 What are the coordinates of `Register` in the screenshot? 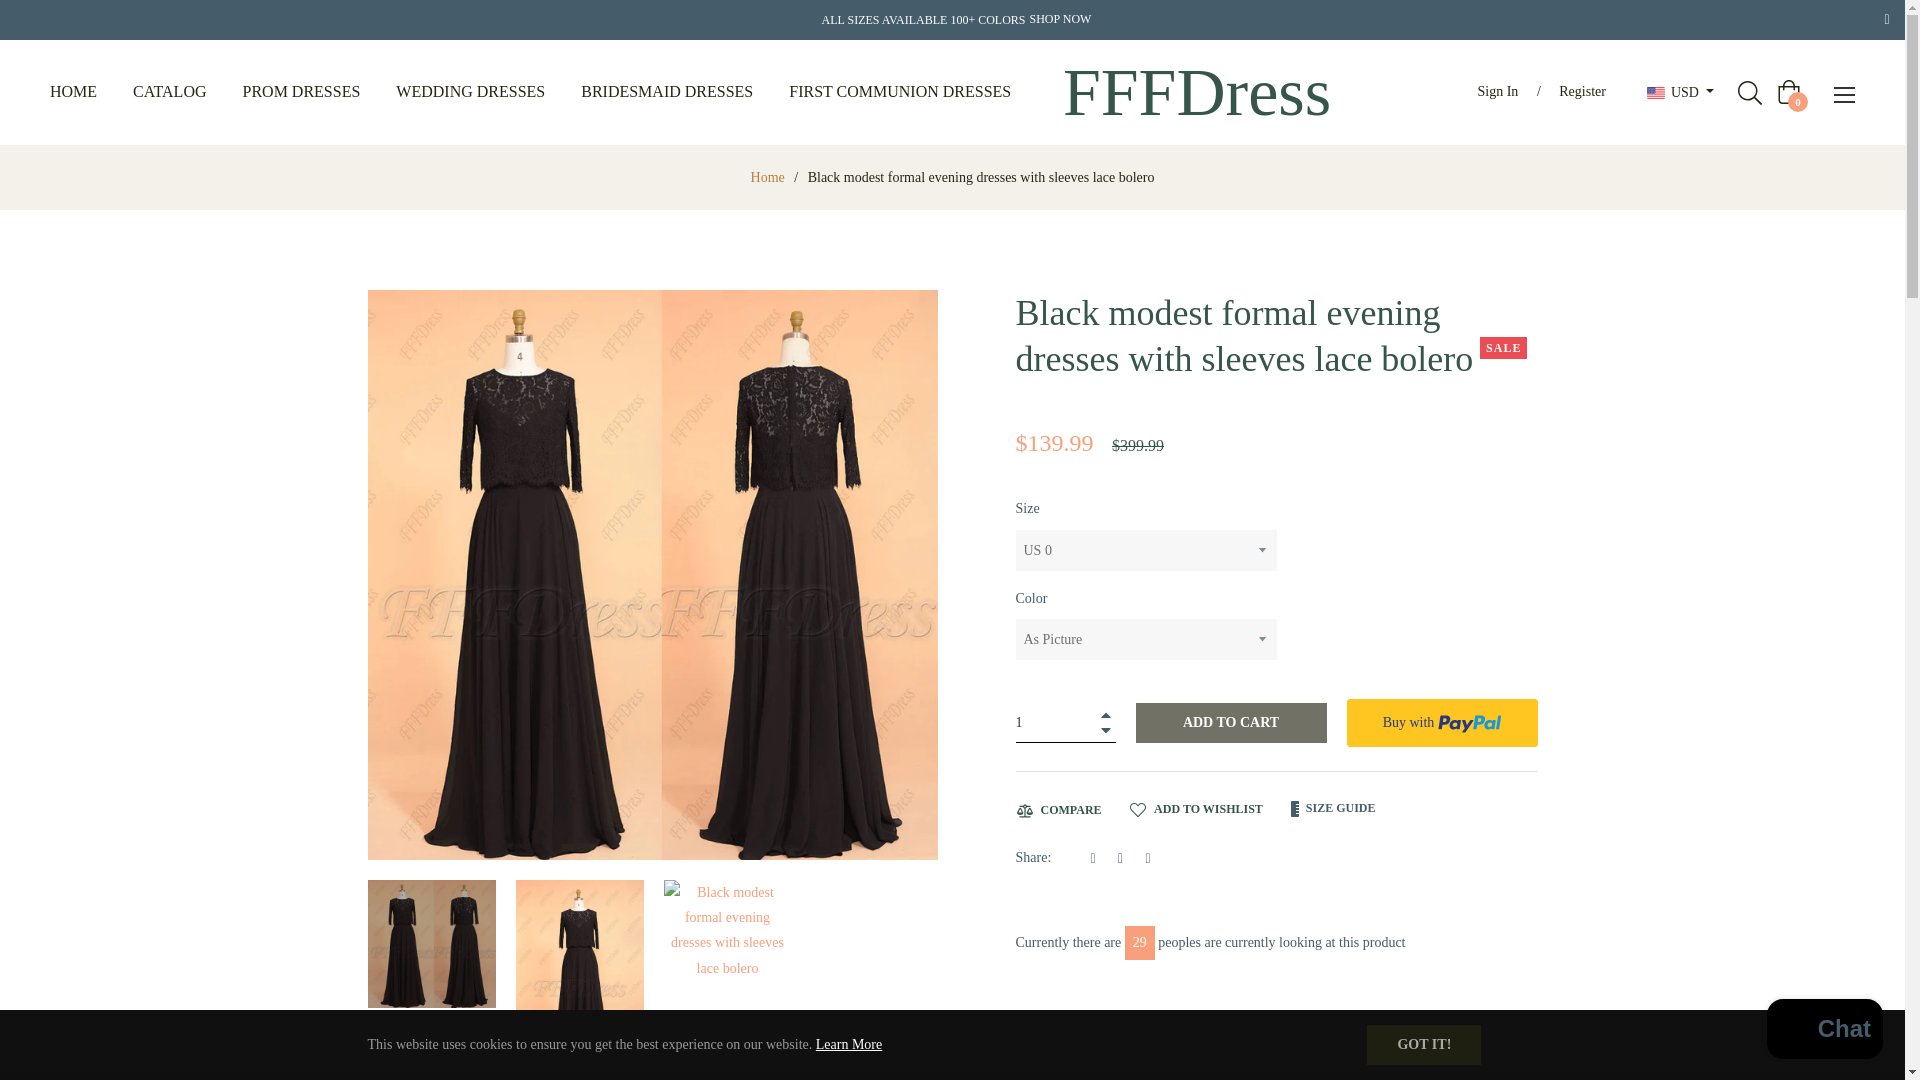 It's located at (1582, 92).